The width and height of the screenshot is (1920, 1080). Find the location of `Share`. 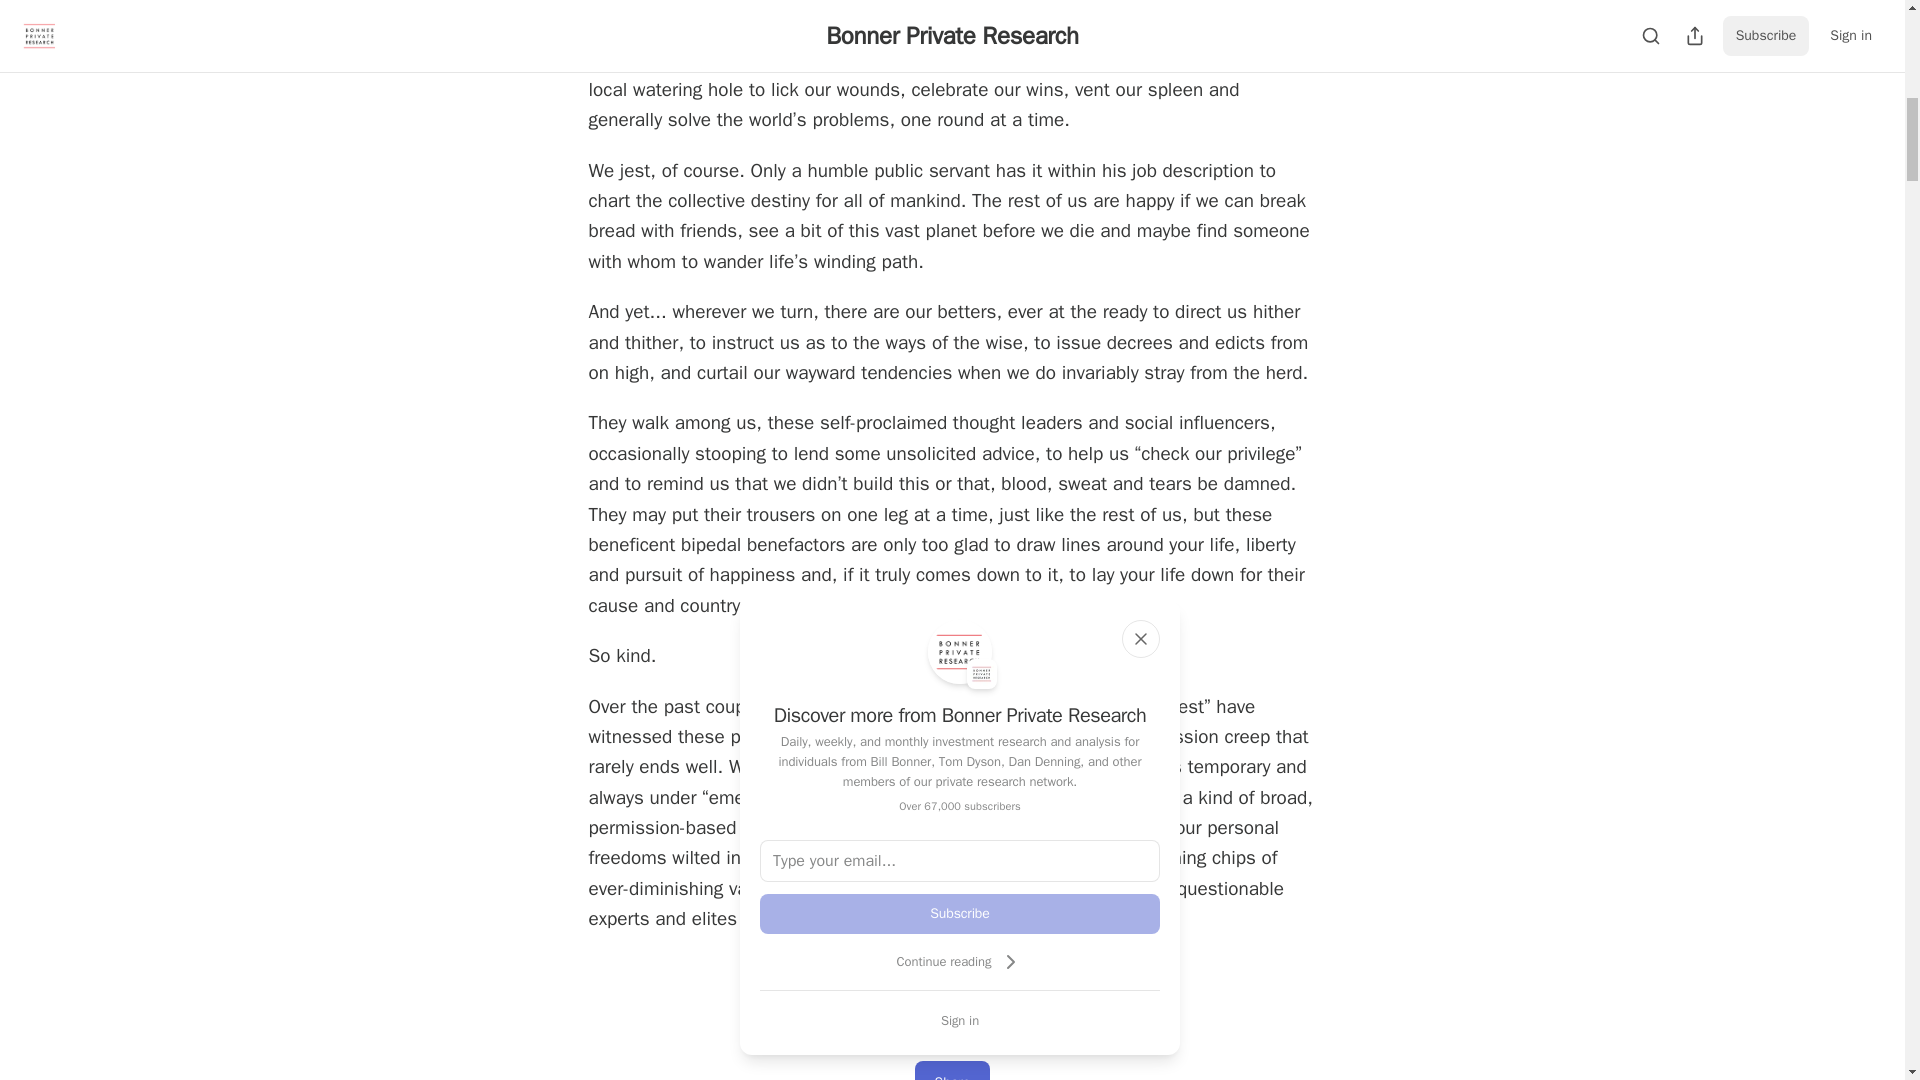

Share is located at coordinates (952, 1070).